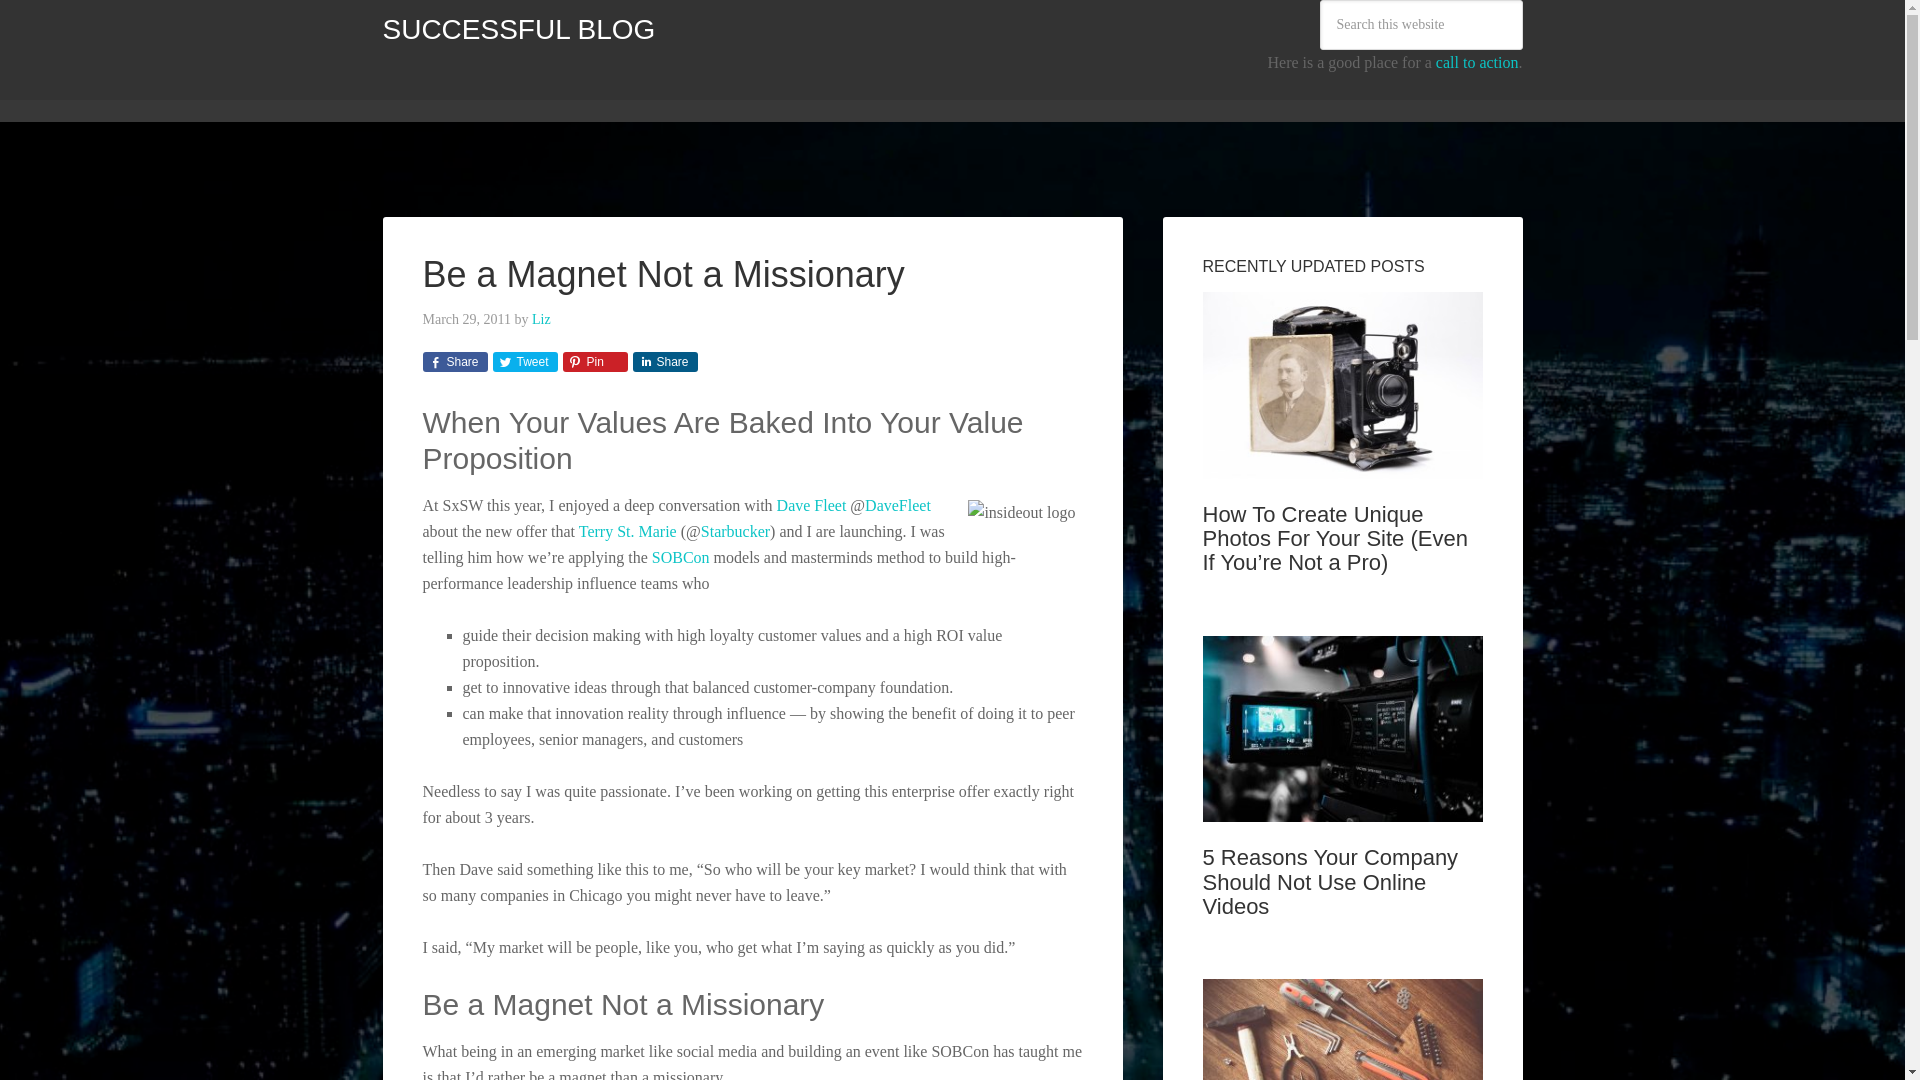 This screenshot has height=1080, width=1920. I want to click on DaveFleet, so click(898, 505).